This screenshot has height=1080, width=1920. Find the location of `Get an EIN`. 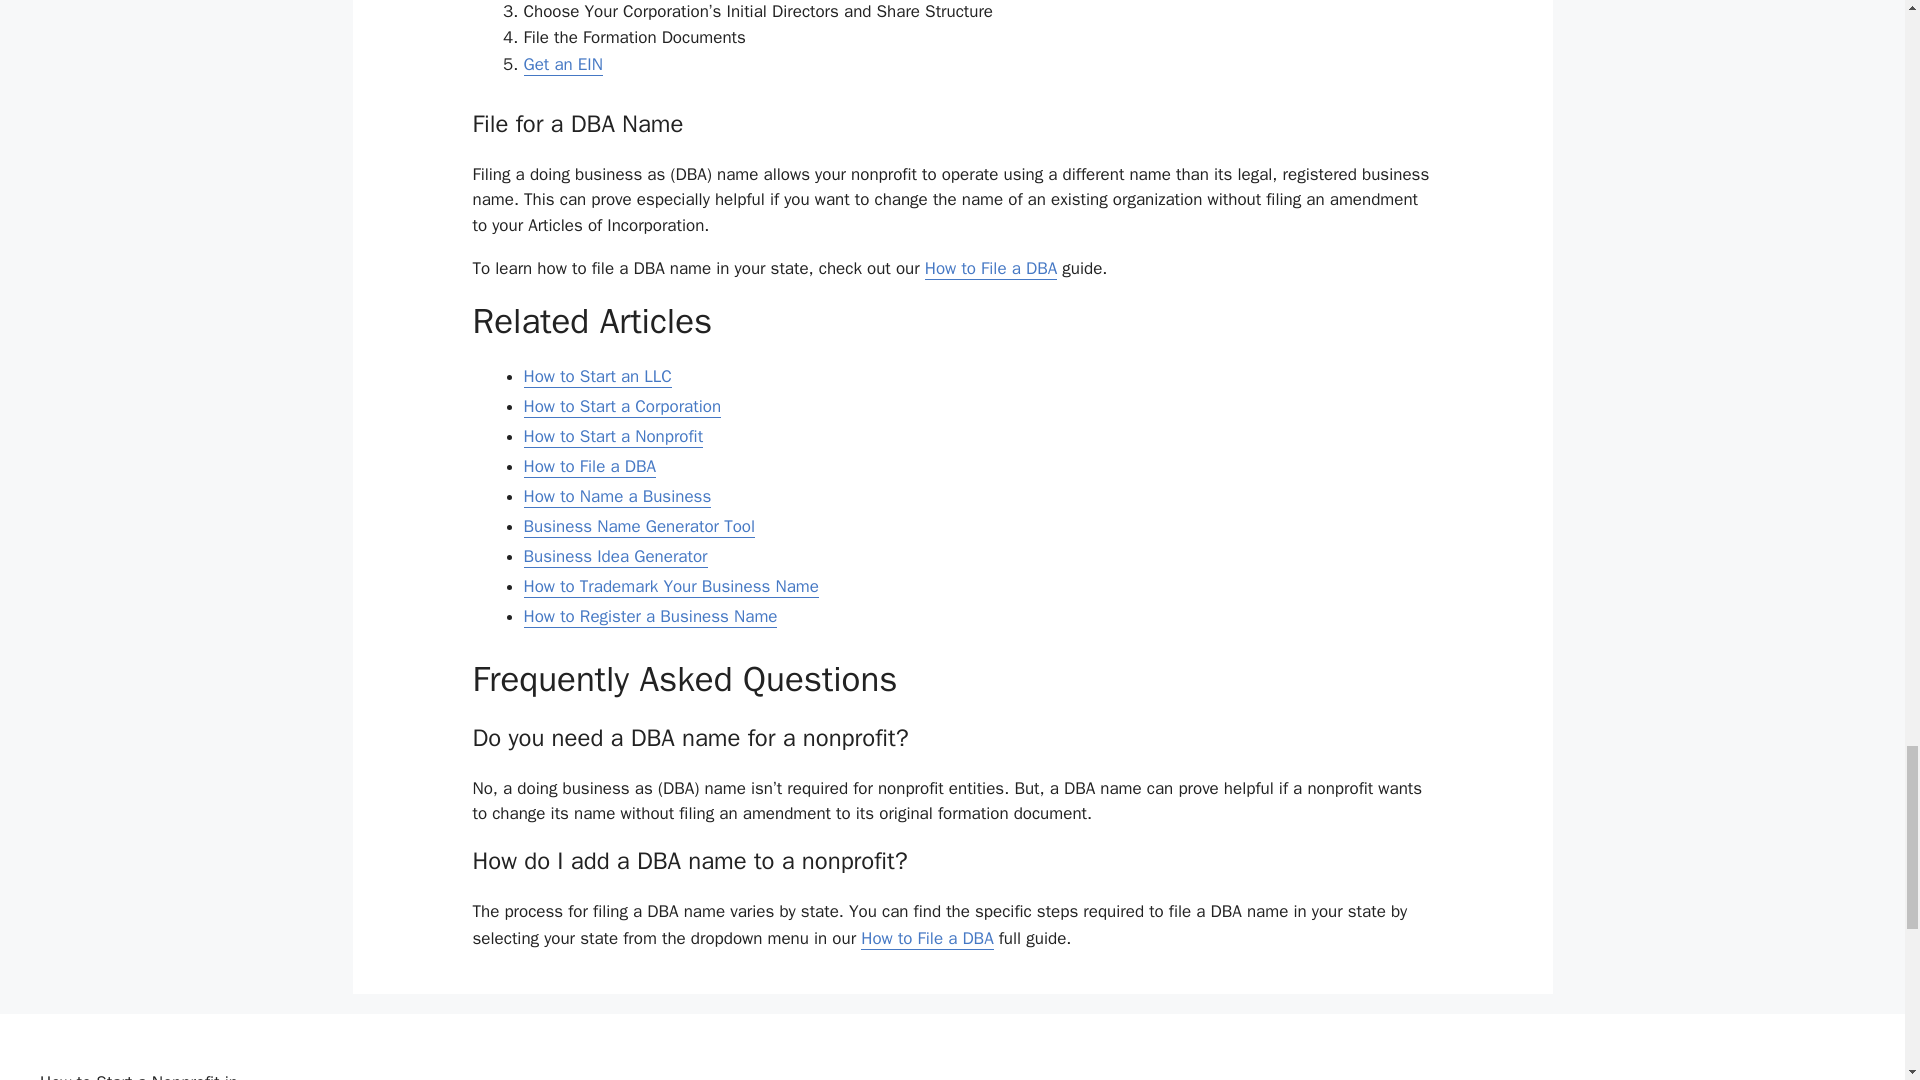

Get an EIN is located at coordinates (563, 64).